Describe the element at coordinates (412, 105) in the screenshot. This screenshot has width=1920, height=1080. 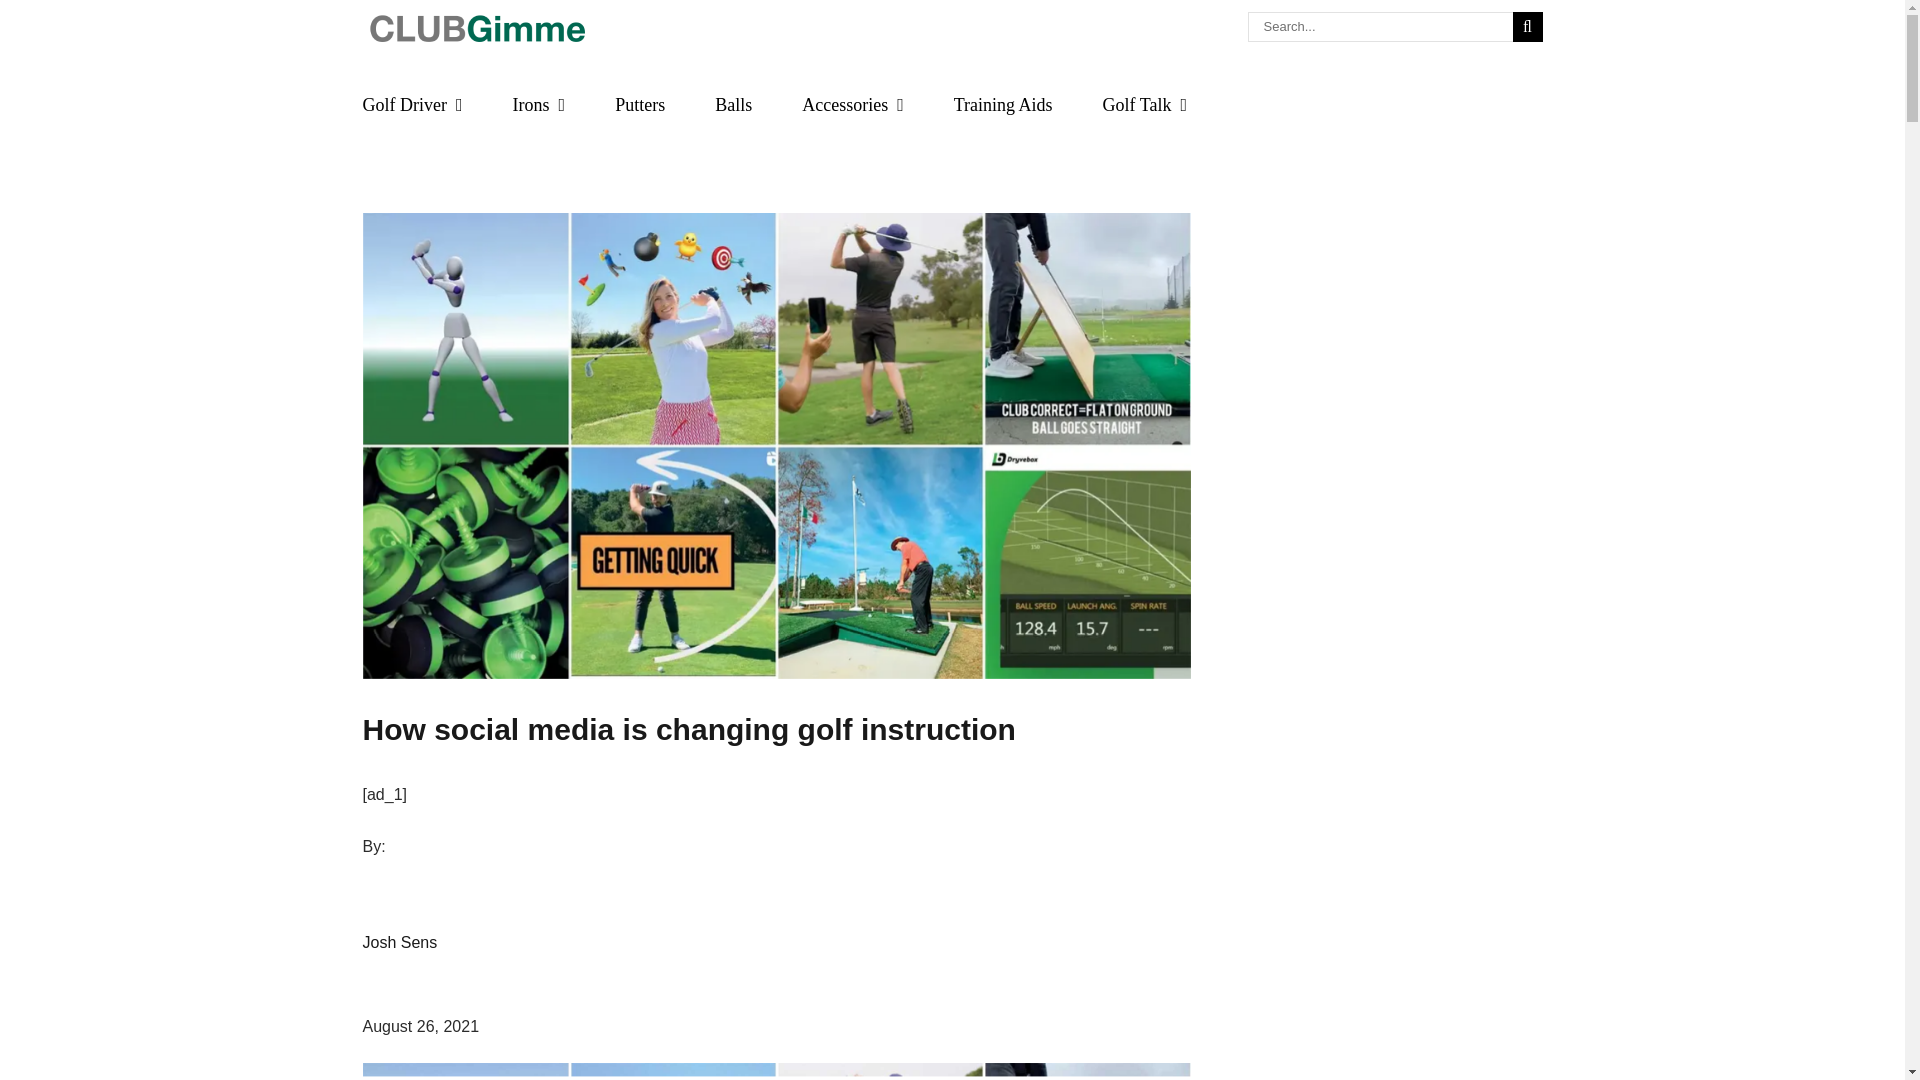
I see `Golf Driver` at that location.